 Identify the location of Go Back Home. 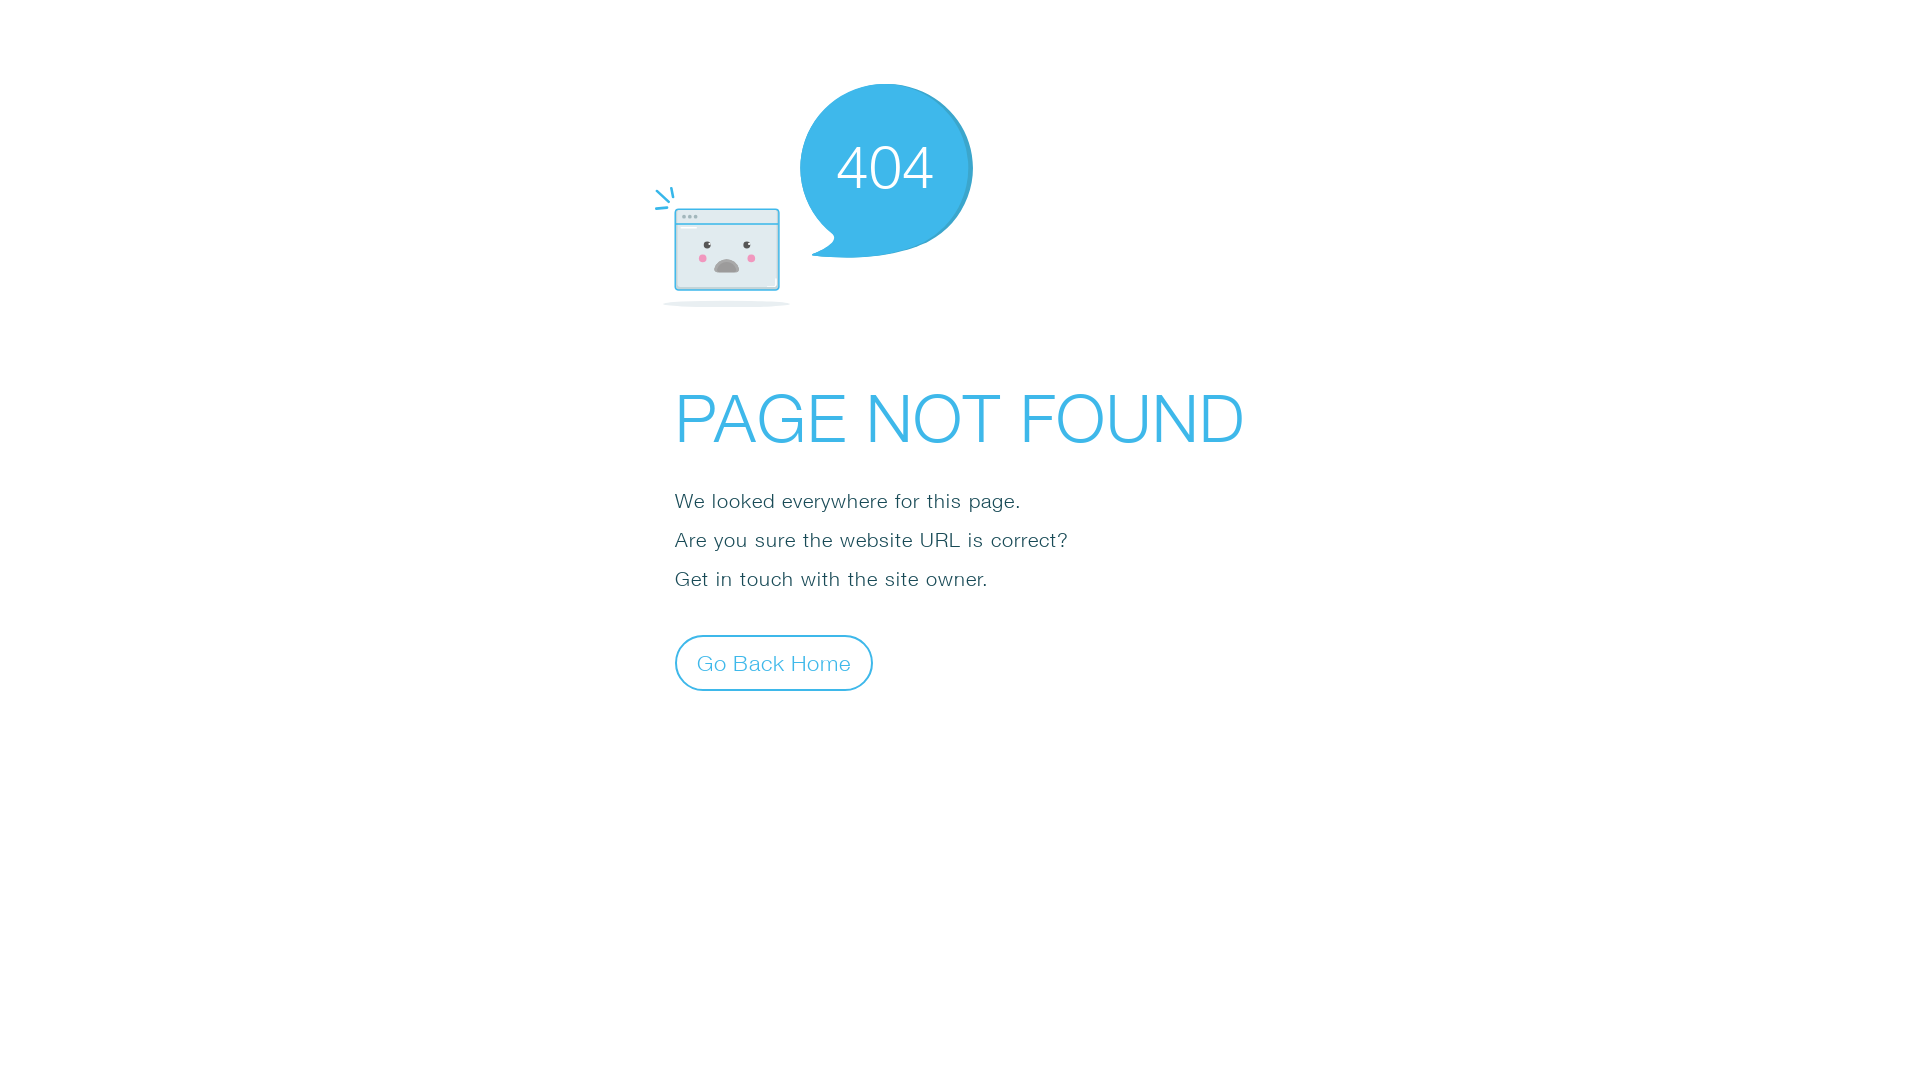
(774, 662).